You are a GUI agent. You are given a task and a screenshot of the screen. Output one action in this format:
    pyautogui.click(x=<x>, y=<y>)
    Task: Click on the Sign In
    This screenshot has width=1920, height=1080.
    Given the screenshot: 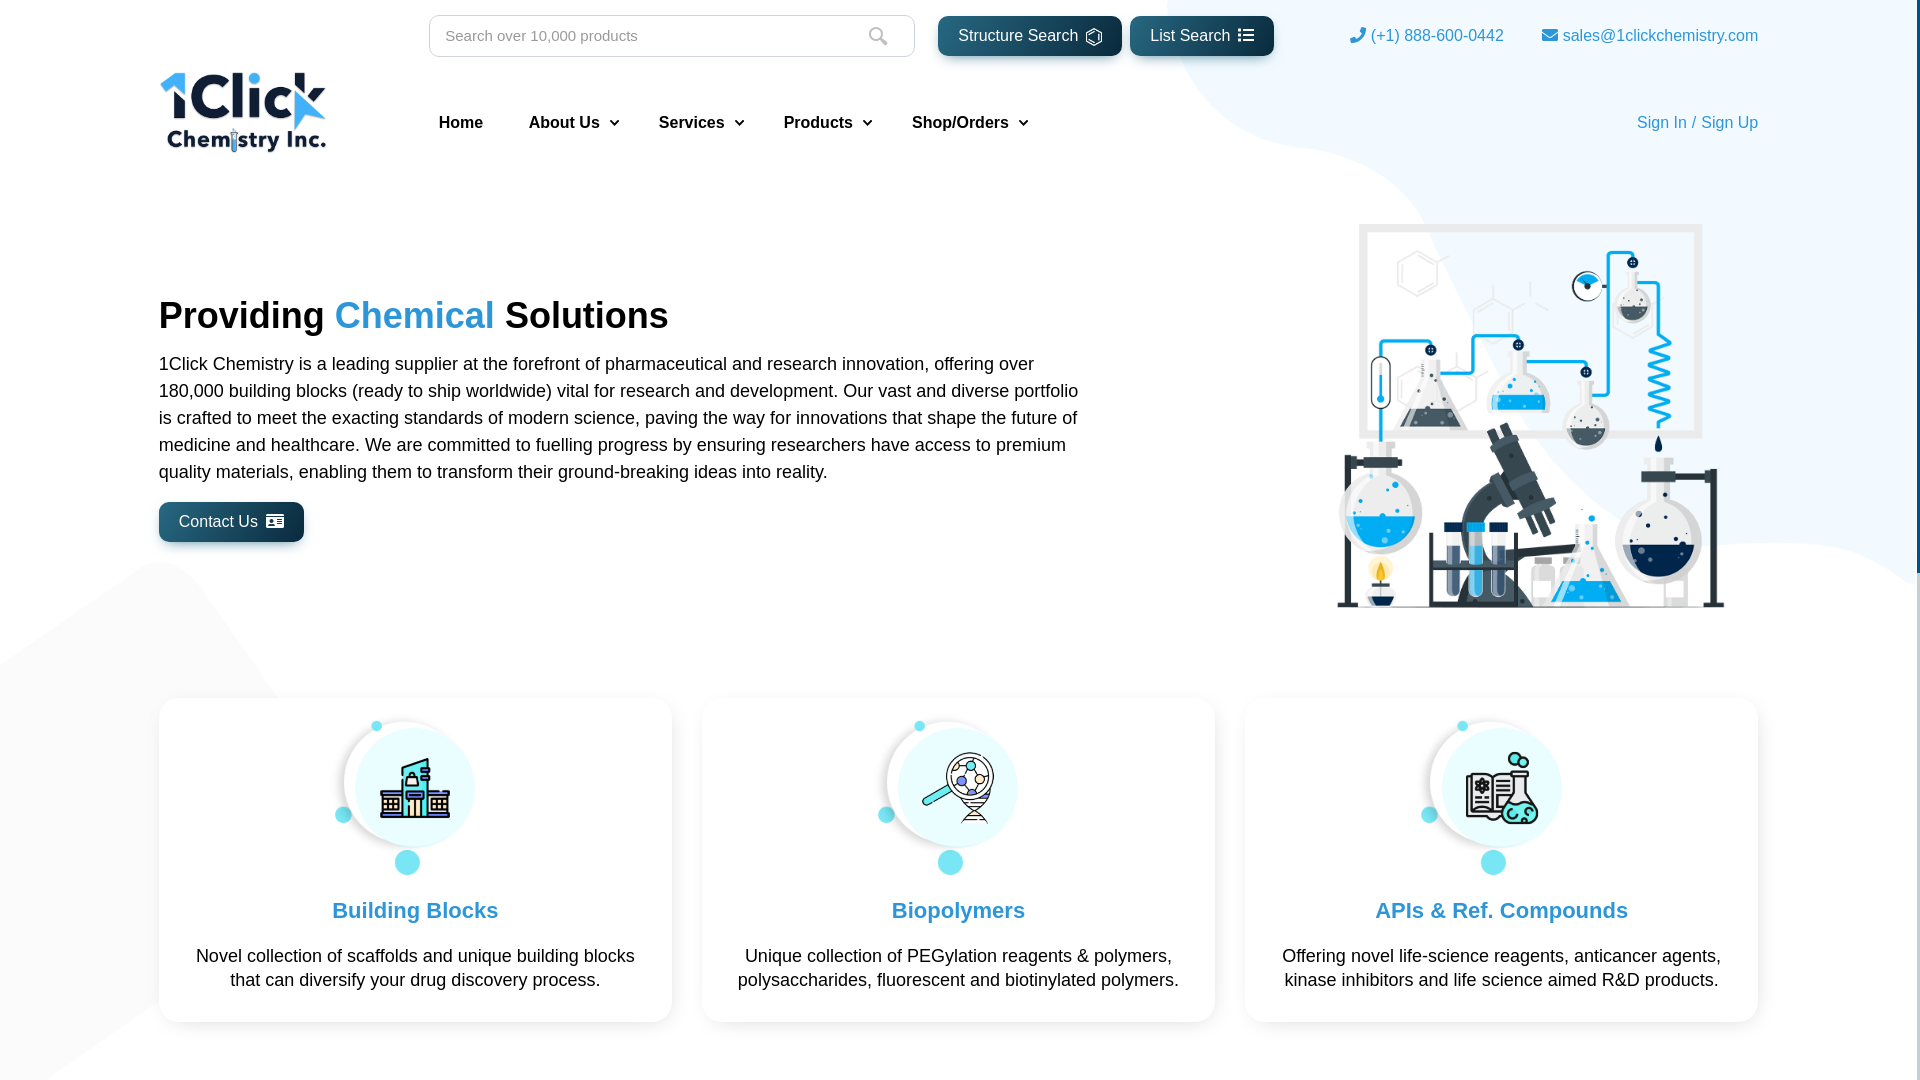 What is the action you would take?
    pyautogui.click(x=1662, y=122)
    